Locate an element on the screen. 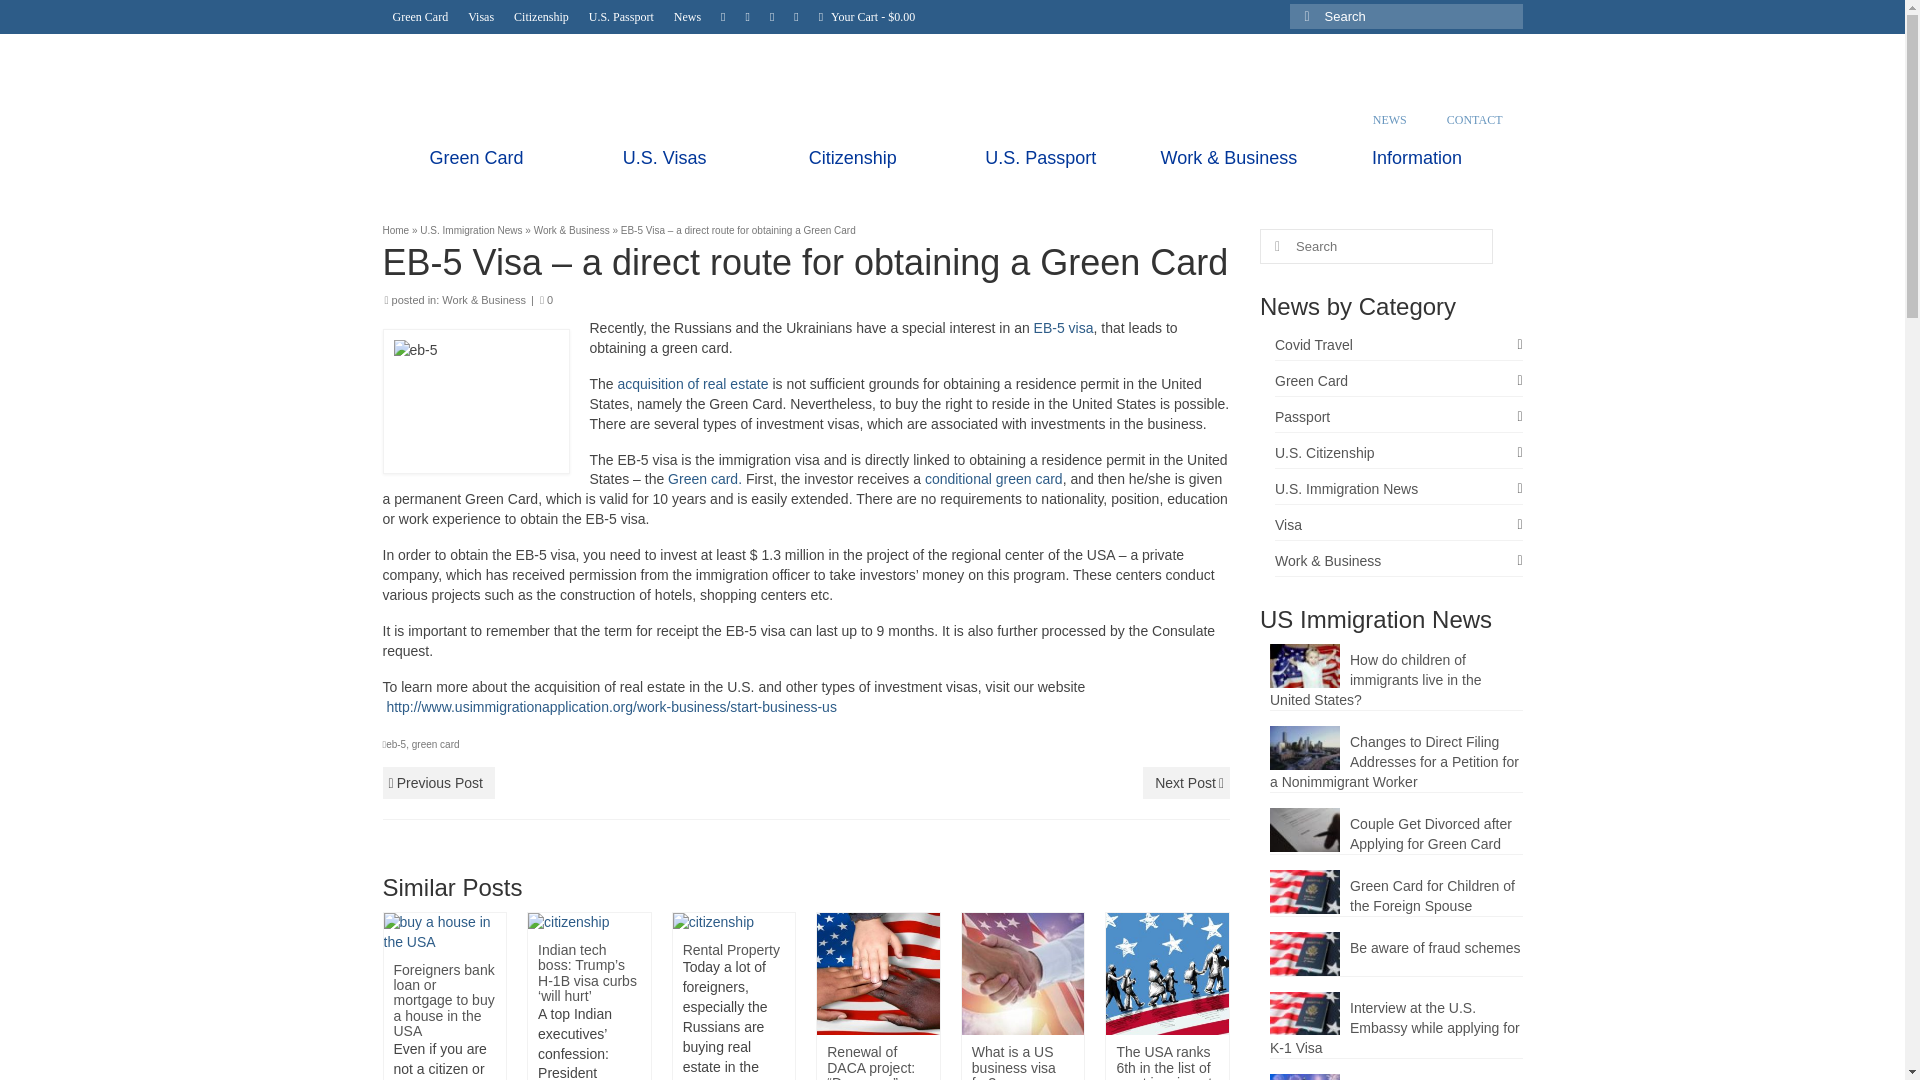 Image resolution: width=1920 pixels, height=1080 pixels. NEWS is located at coordinates (1390, 120).